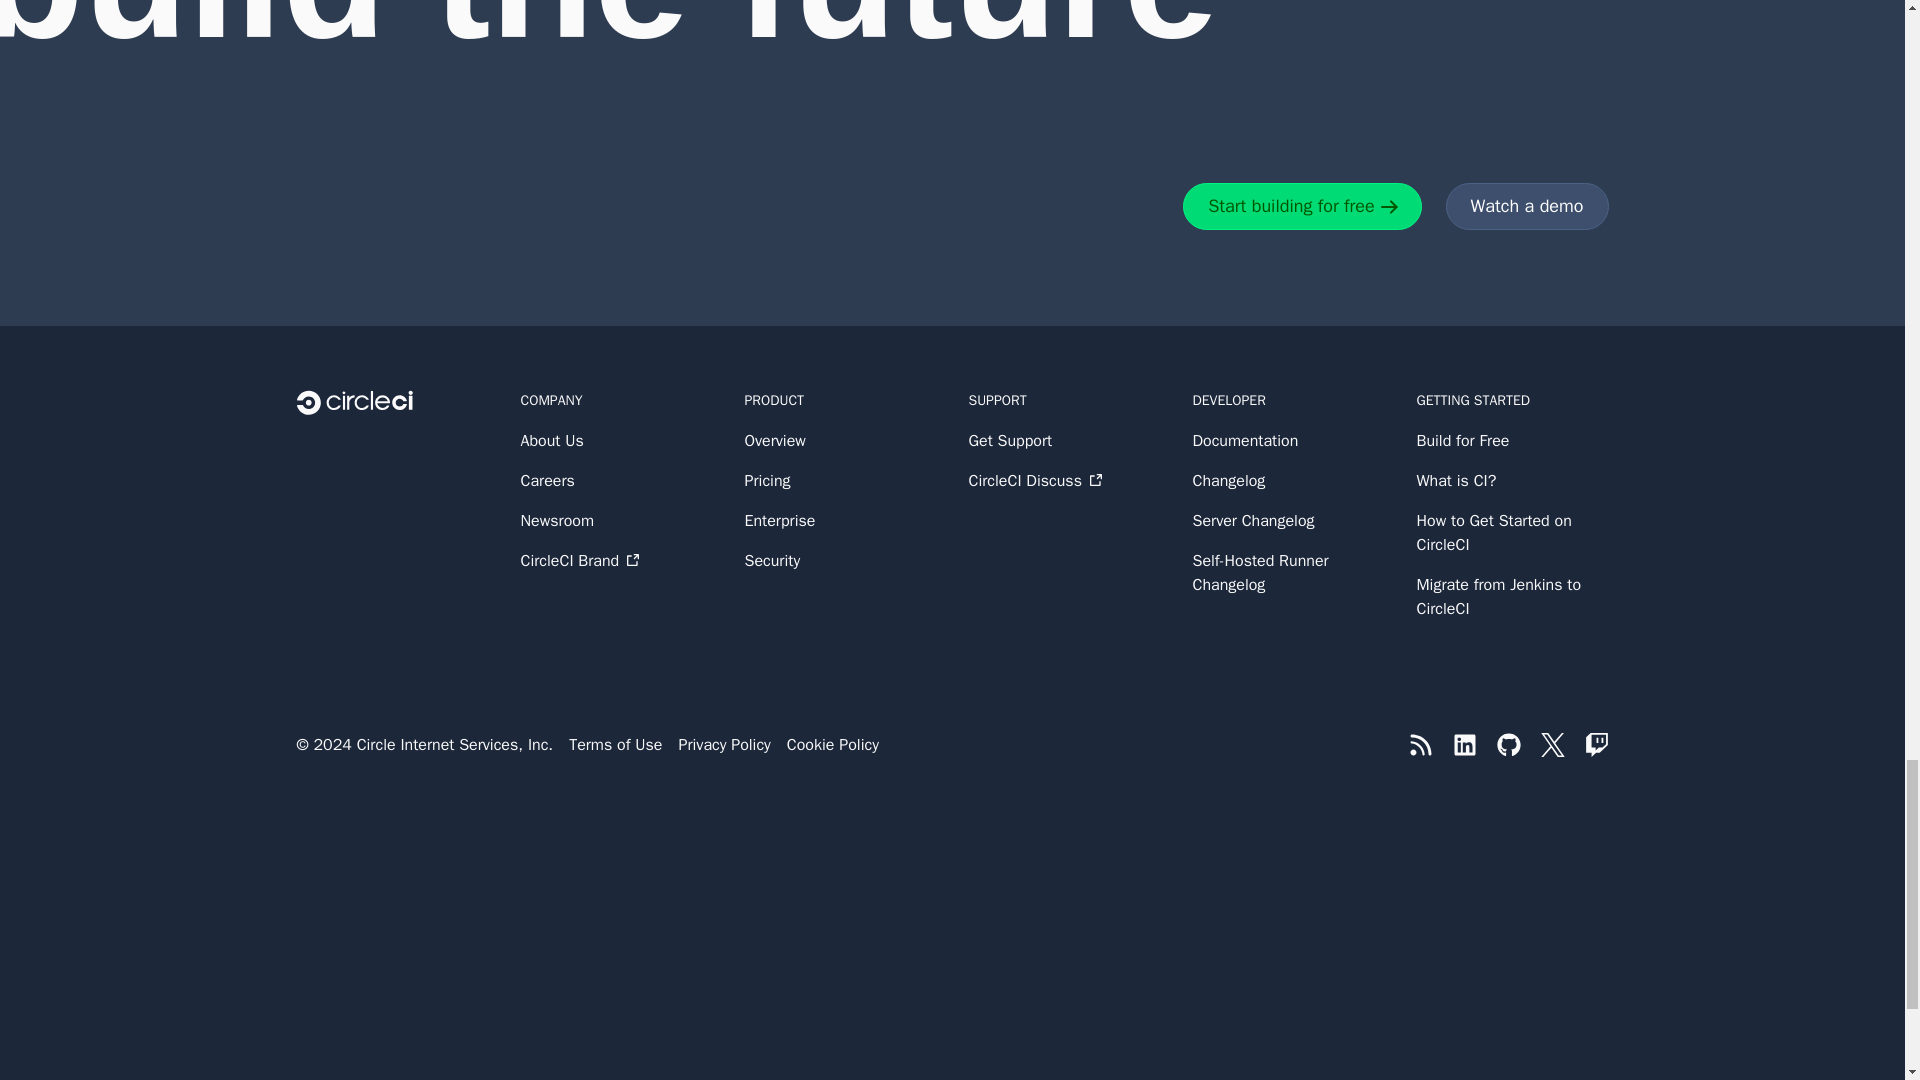 The height and width of the screenshot is (1080, 1920). I want to click on Pricing, so click(840, 480).